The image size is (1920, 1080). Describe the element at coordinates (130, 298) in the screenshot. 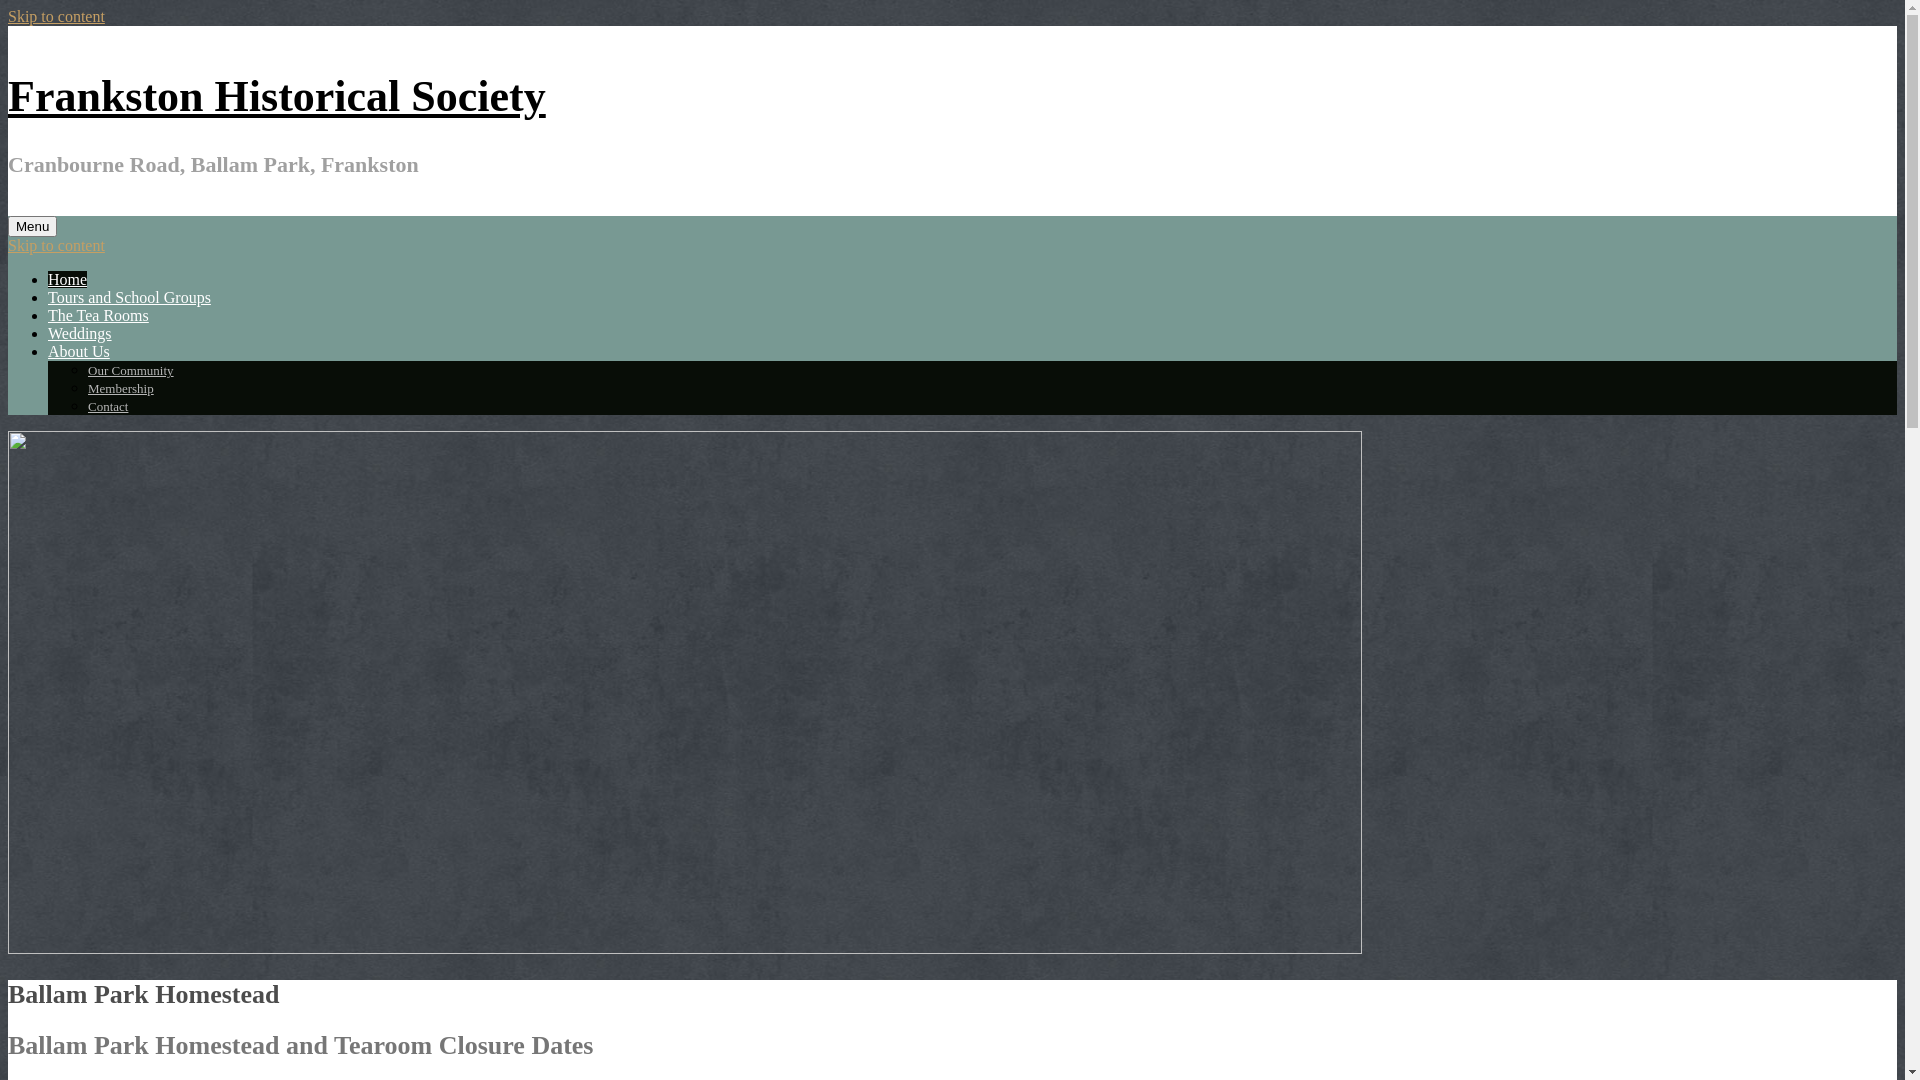

I see `Tours and School Groups` at that location.